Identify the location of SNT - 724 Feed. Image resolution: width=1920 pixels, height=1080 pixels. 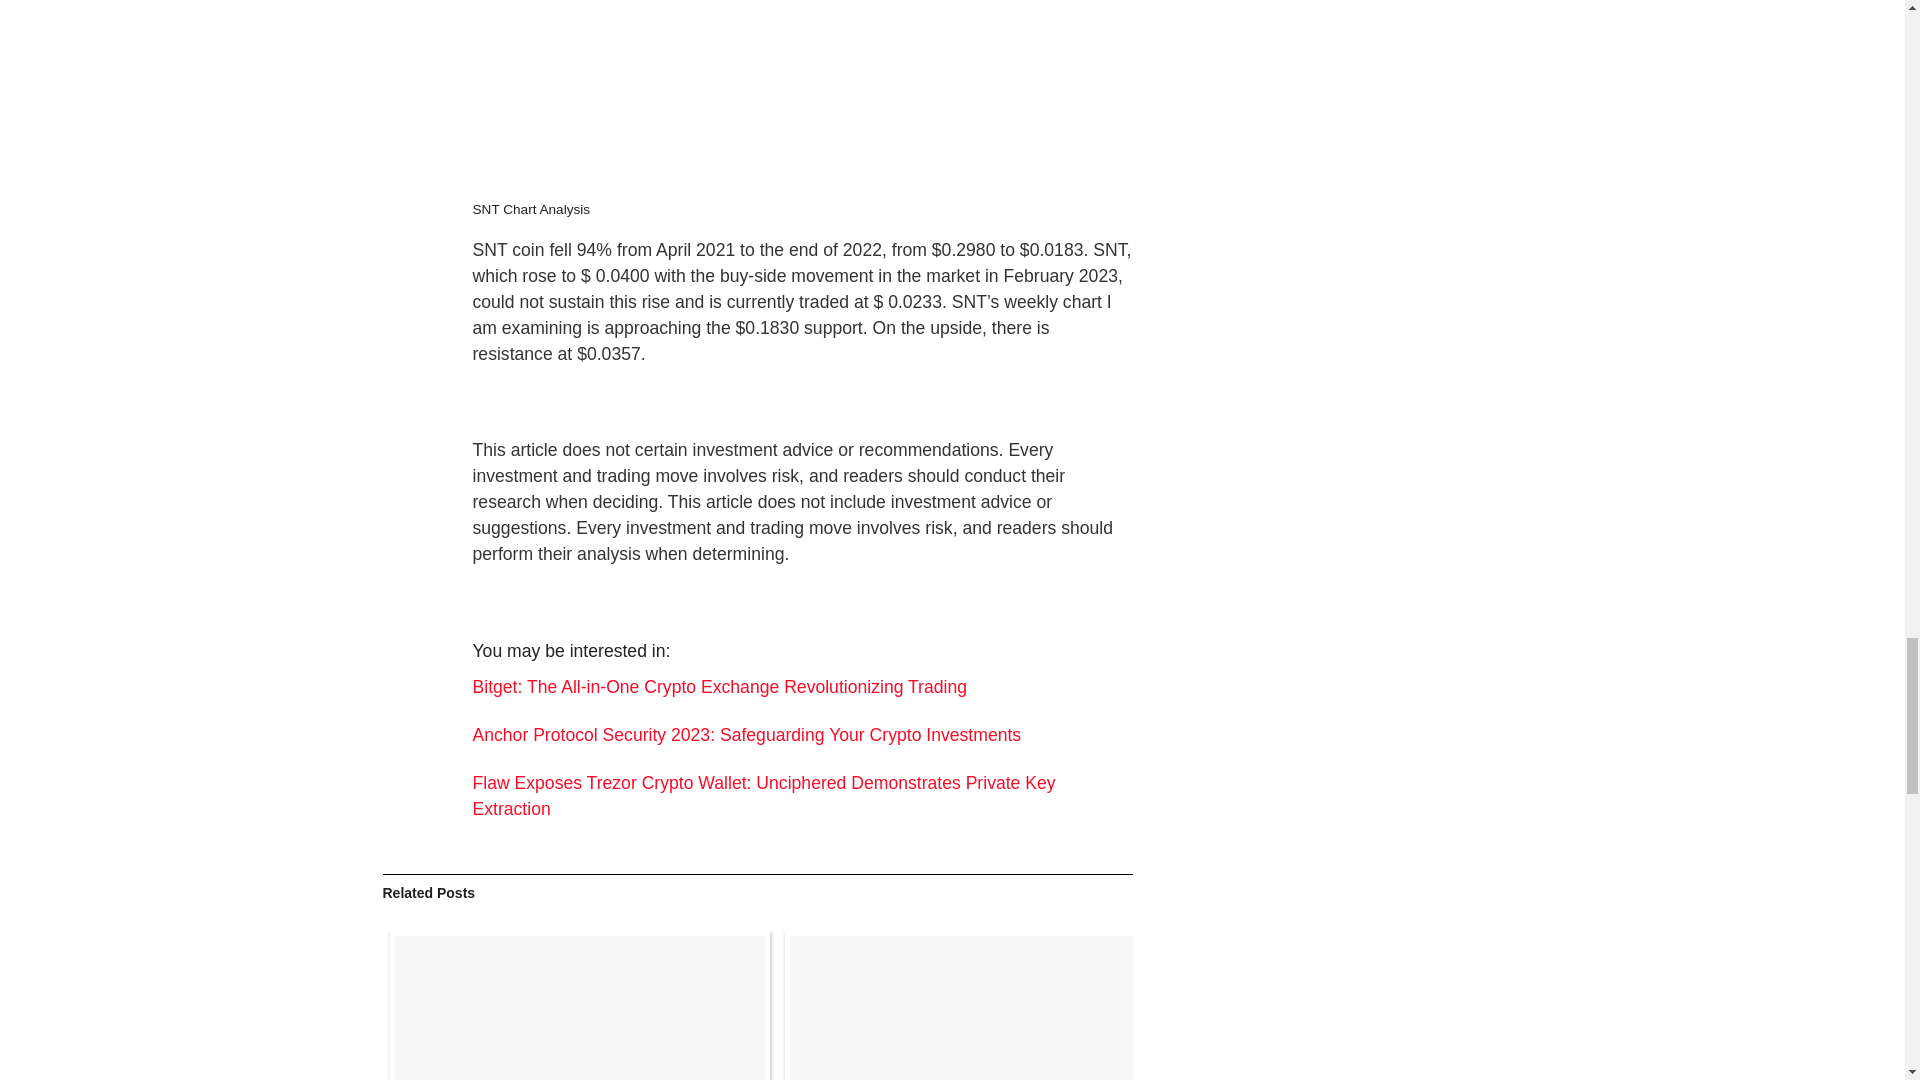
(802, 87).